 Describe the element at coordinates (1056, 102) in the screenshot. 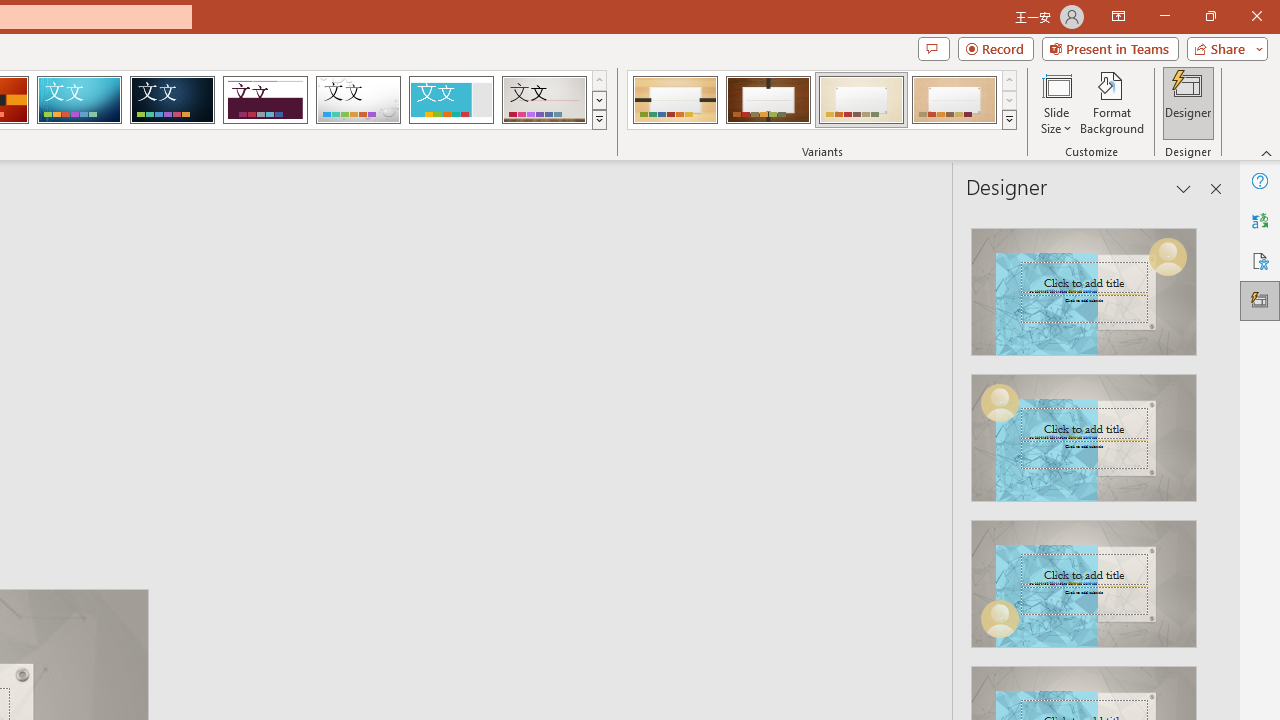

I see `Slide Size` at that location.